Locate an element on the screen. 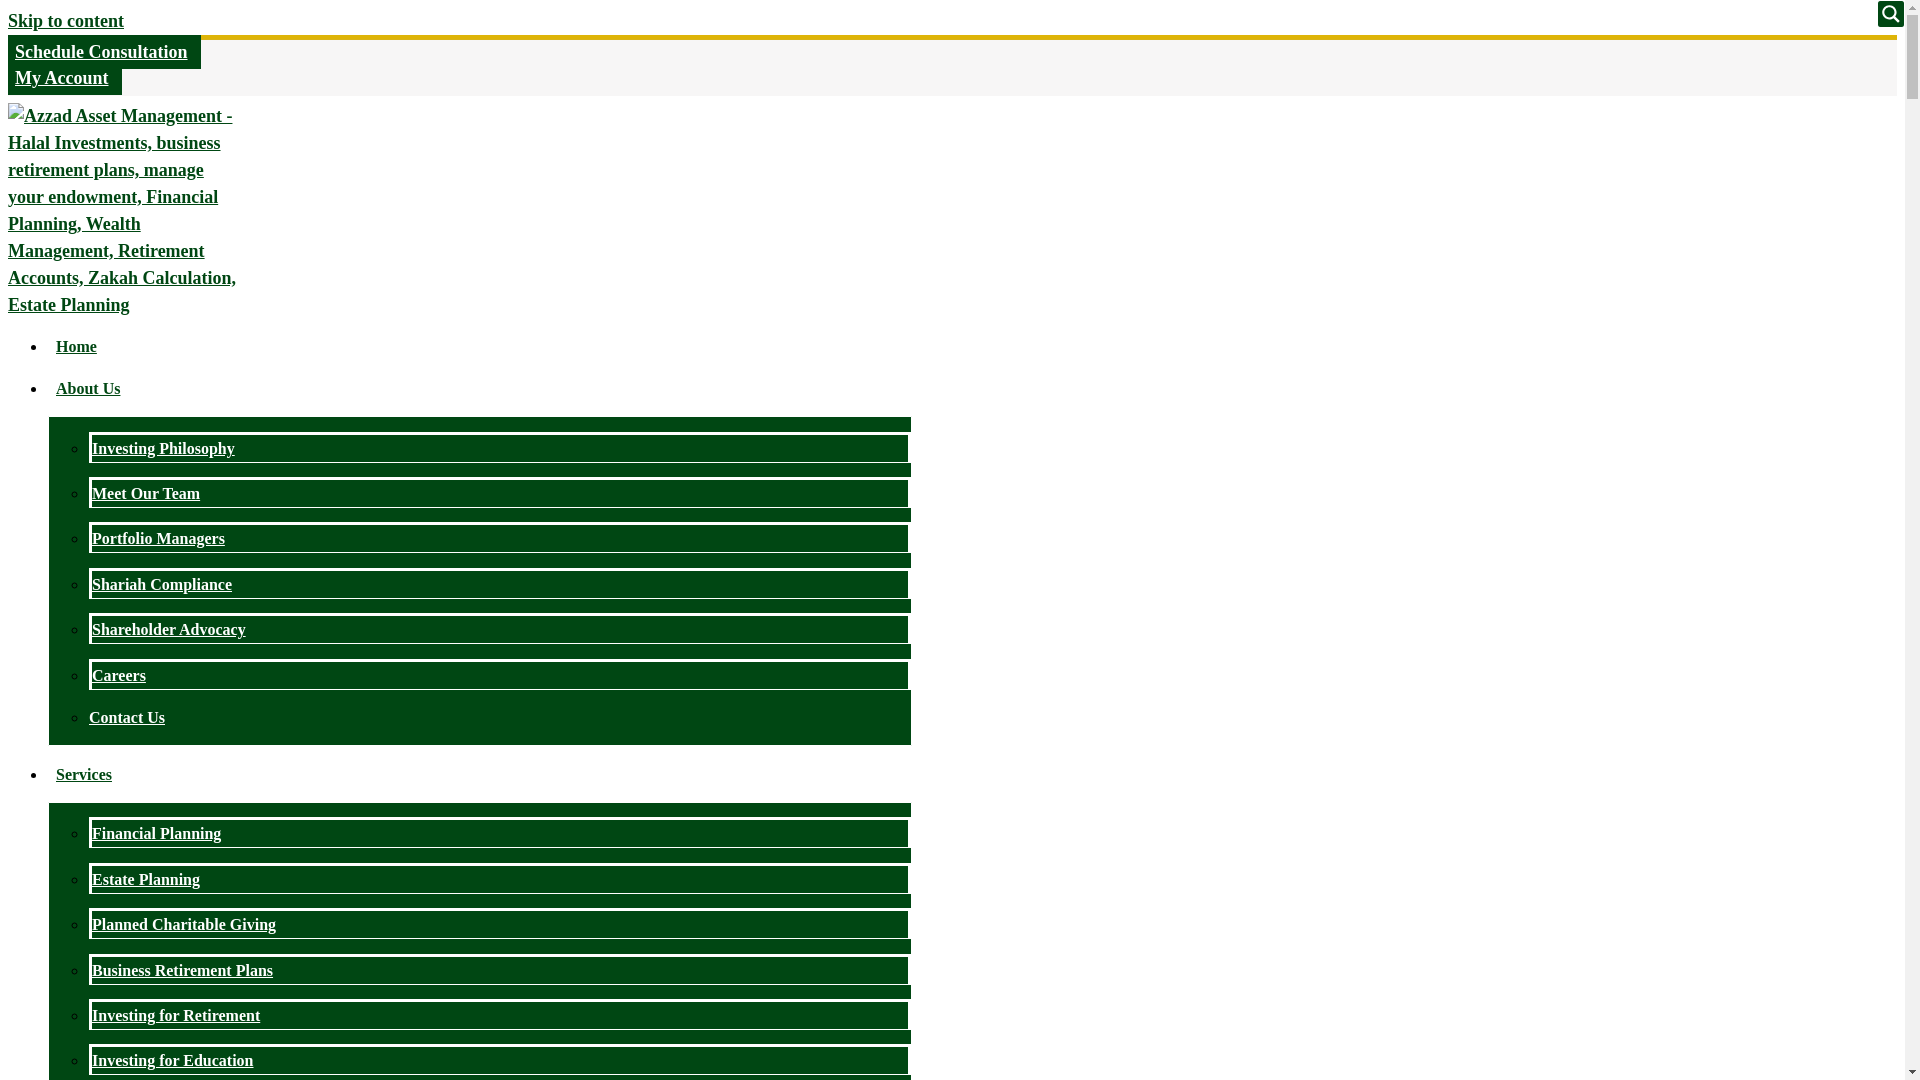 This screenshot has width=1920, height=1080. Home is located at coordinates (76, 346).